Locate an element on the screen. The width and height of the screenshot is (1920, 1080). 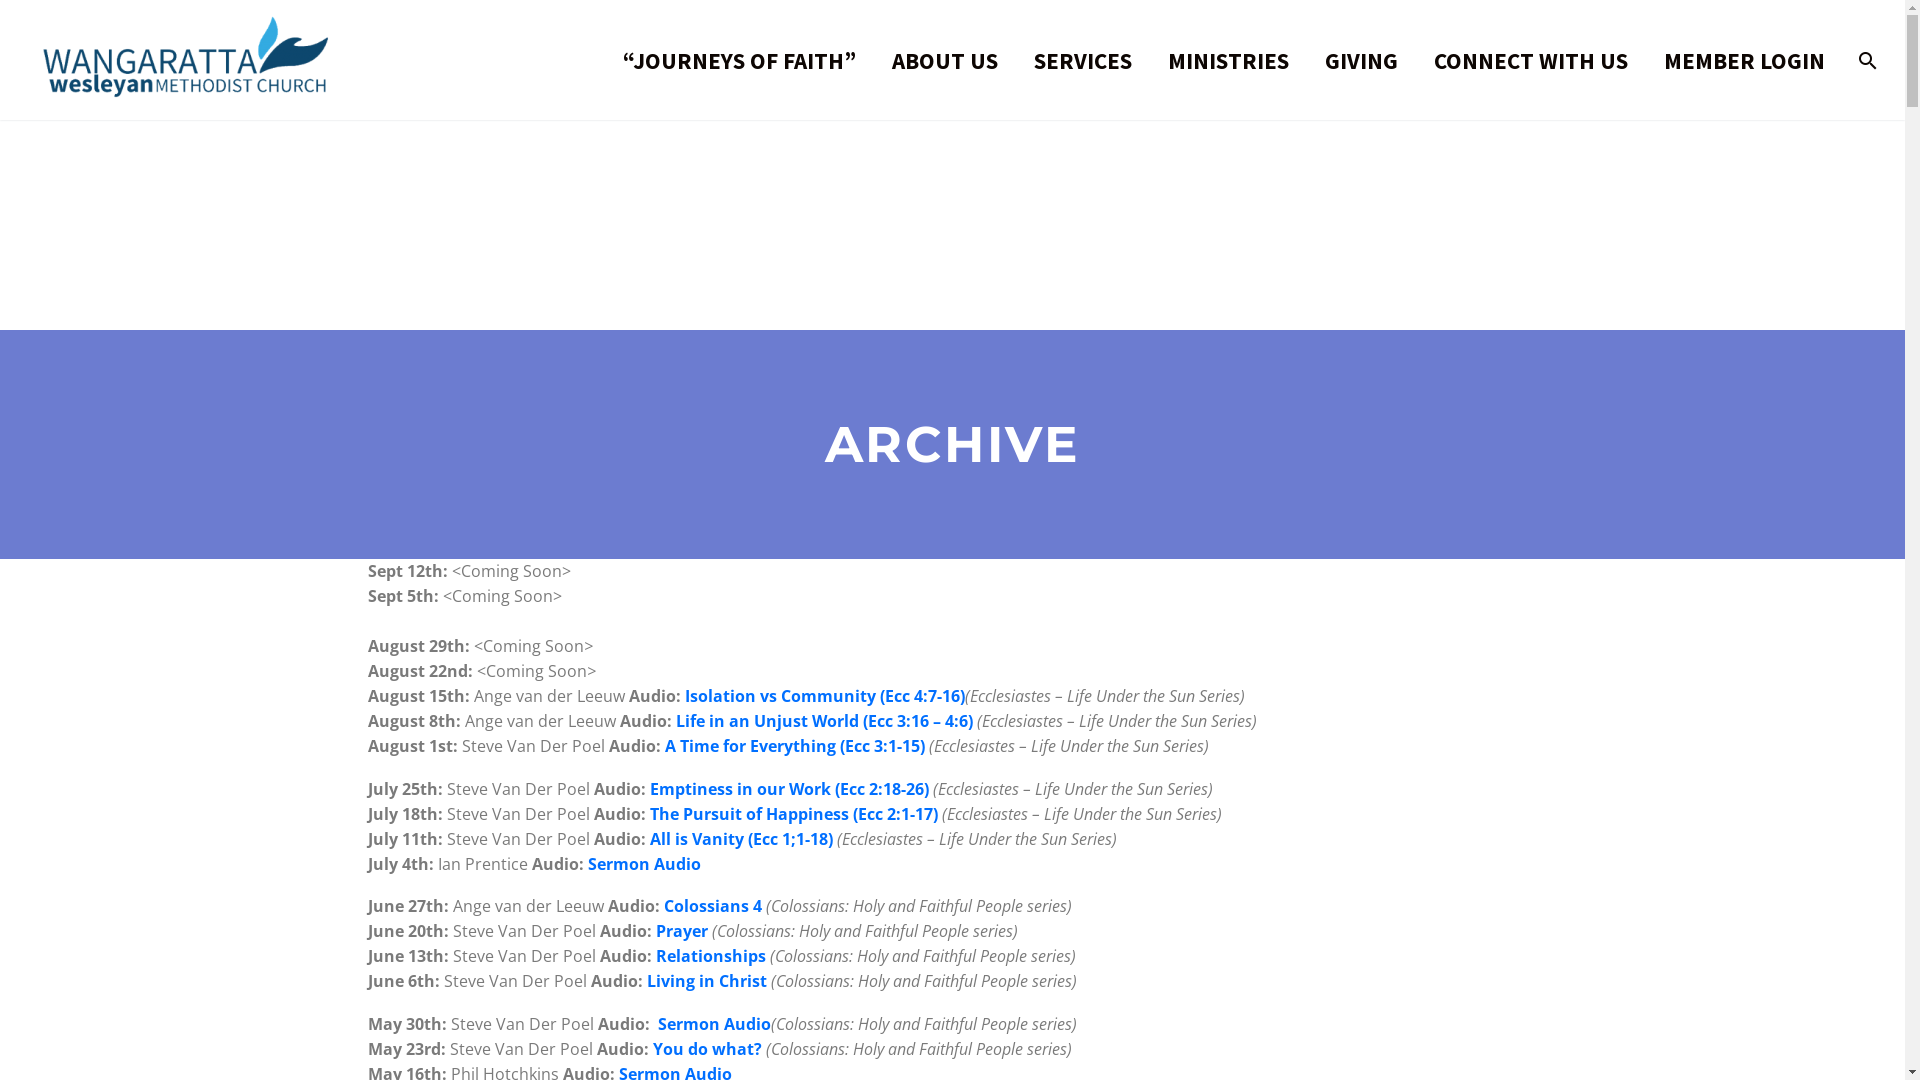
MEMBER LOGIN is located at coordinates (1744, 60).